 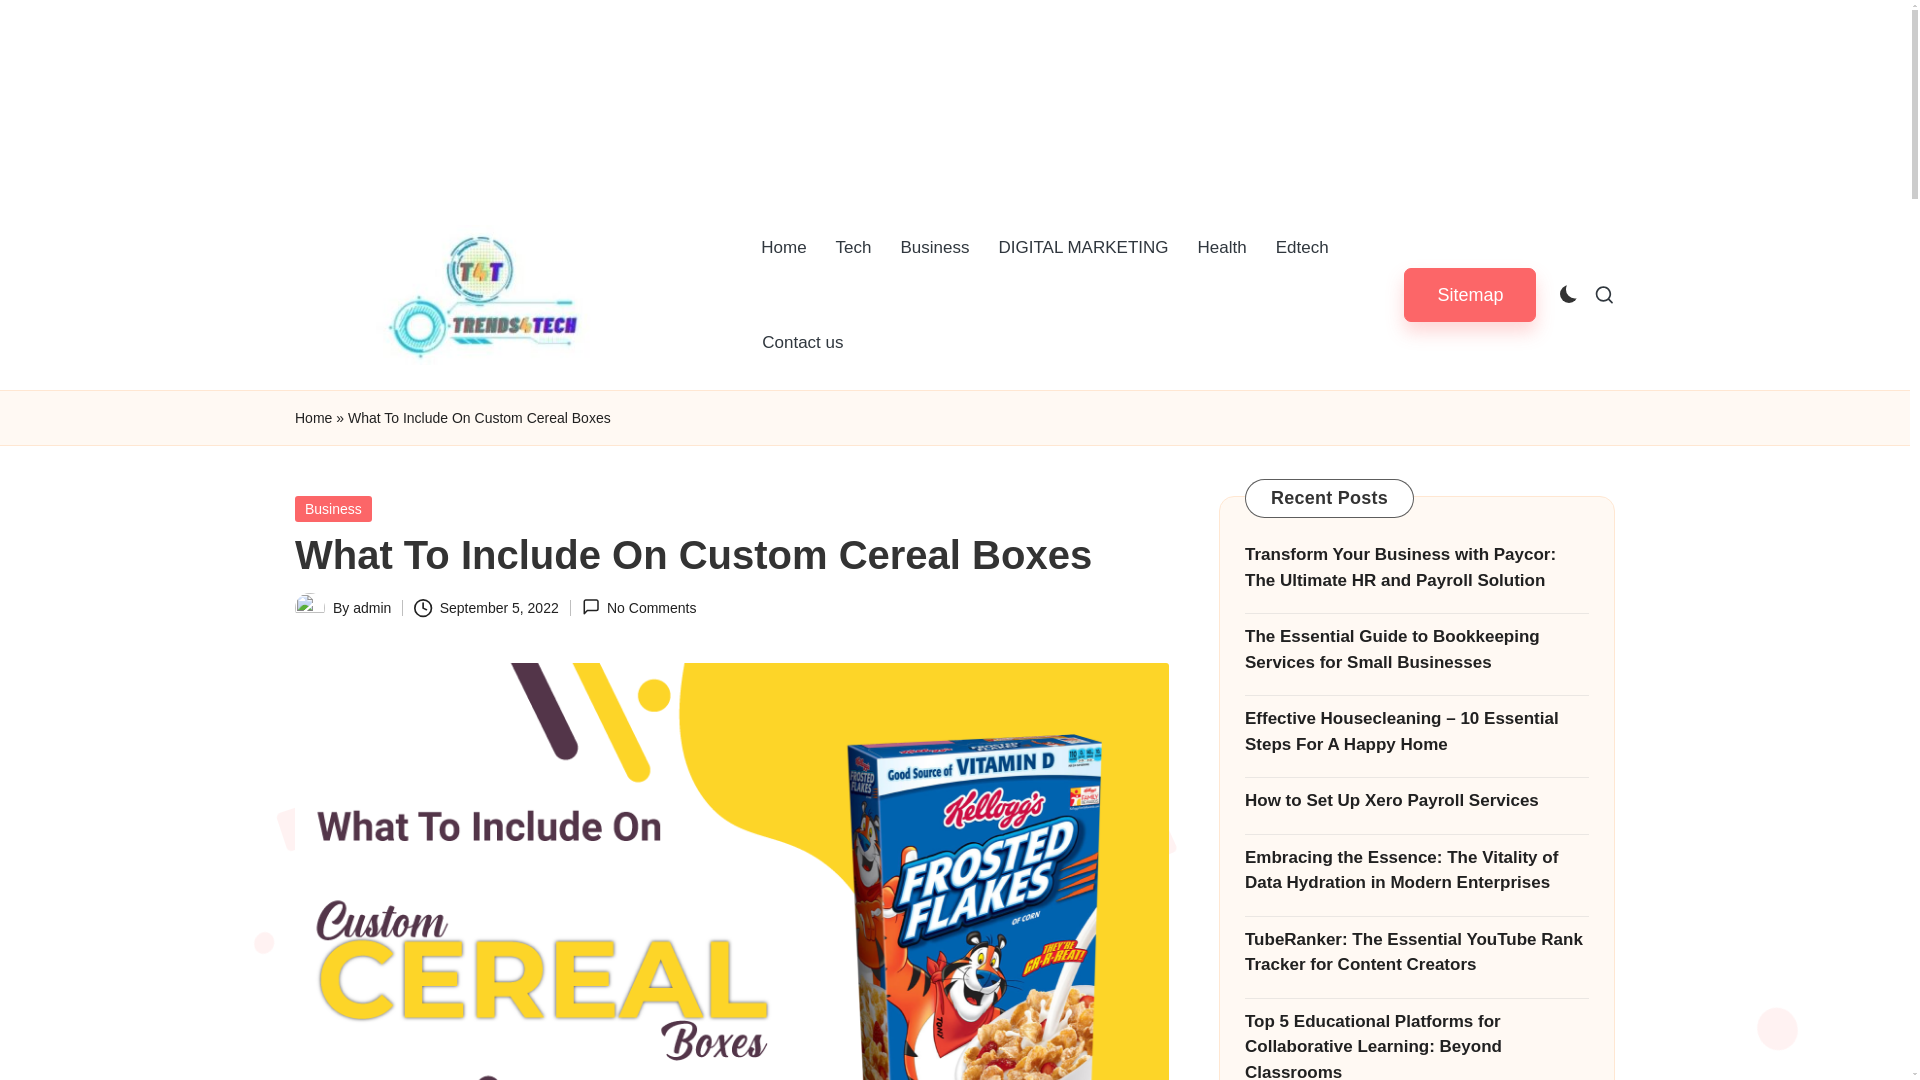 I want to click on Business, so click(x=935, y=247).